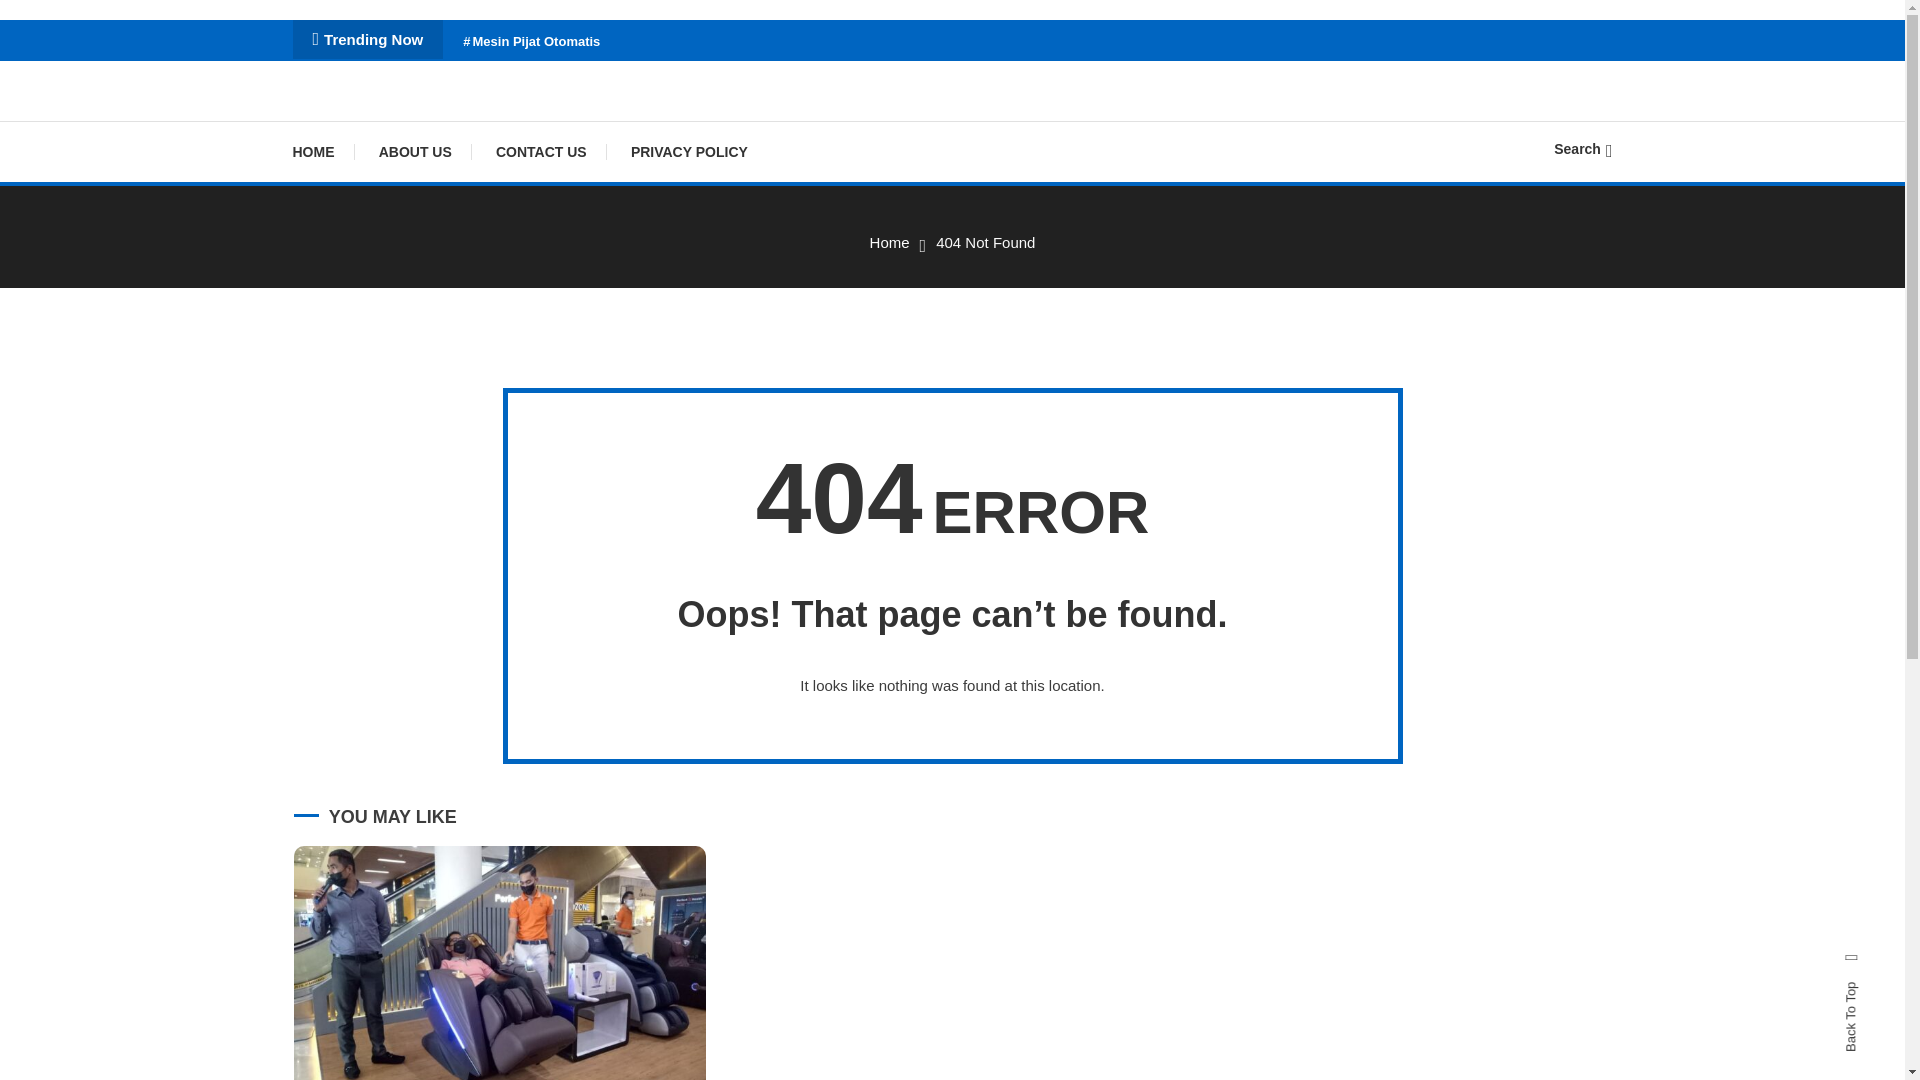 The height and width of the screenshot is (1080, 1920). I want to click on Mesin Pijat Otomatis, so click(530, 40).